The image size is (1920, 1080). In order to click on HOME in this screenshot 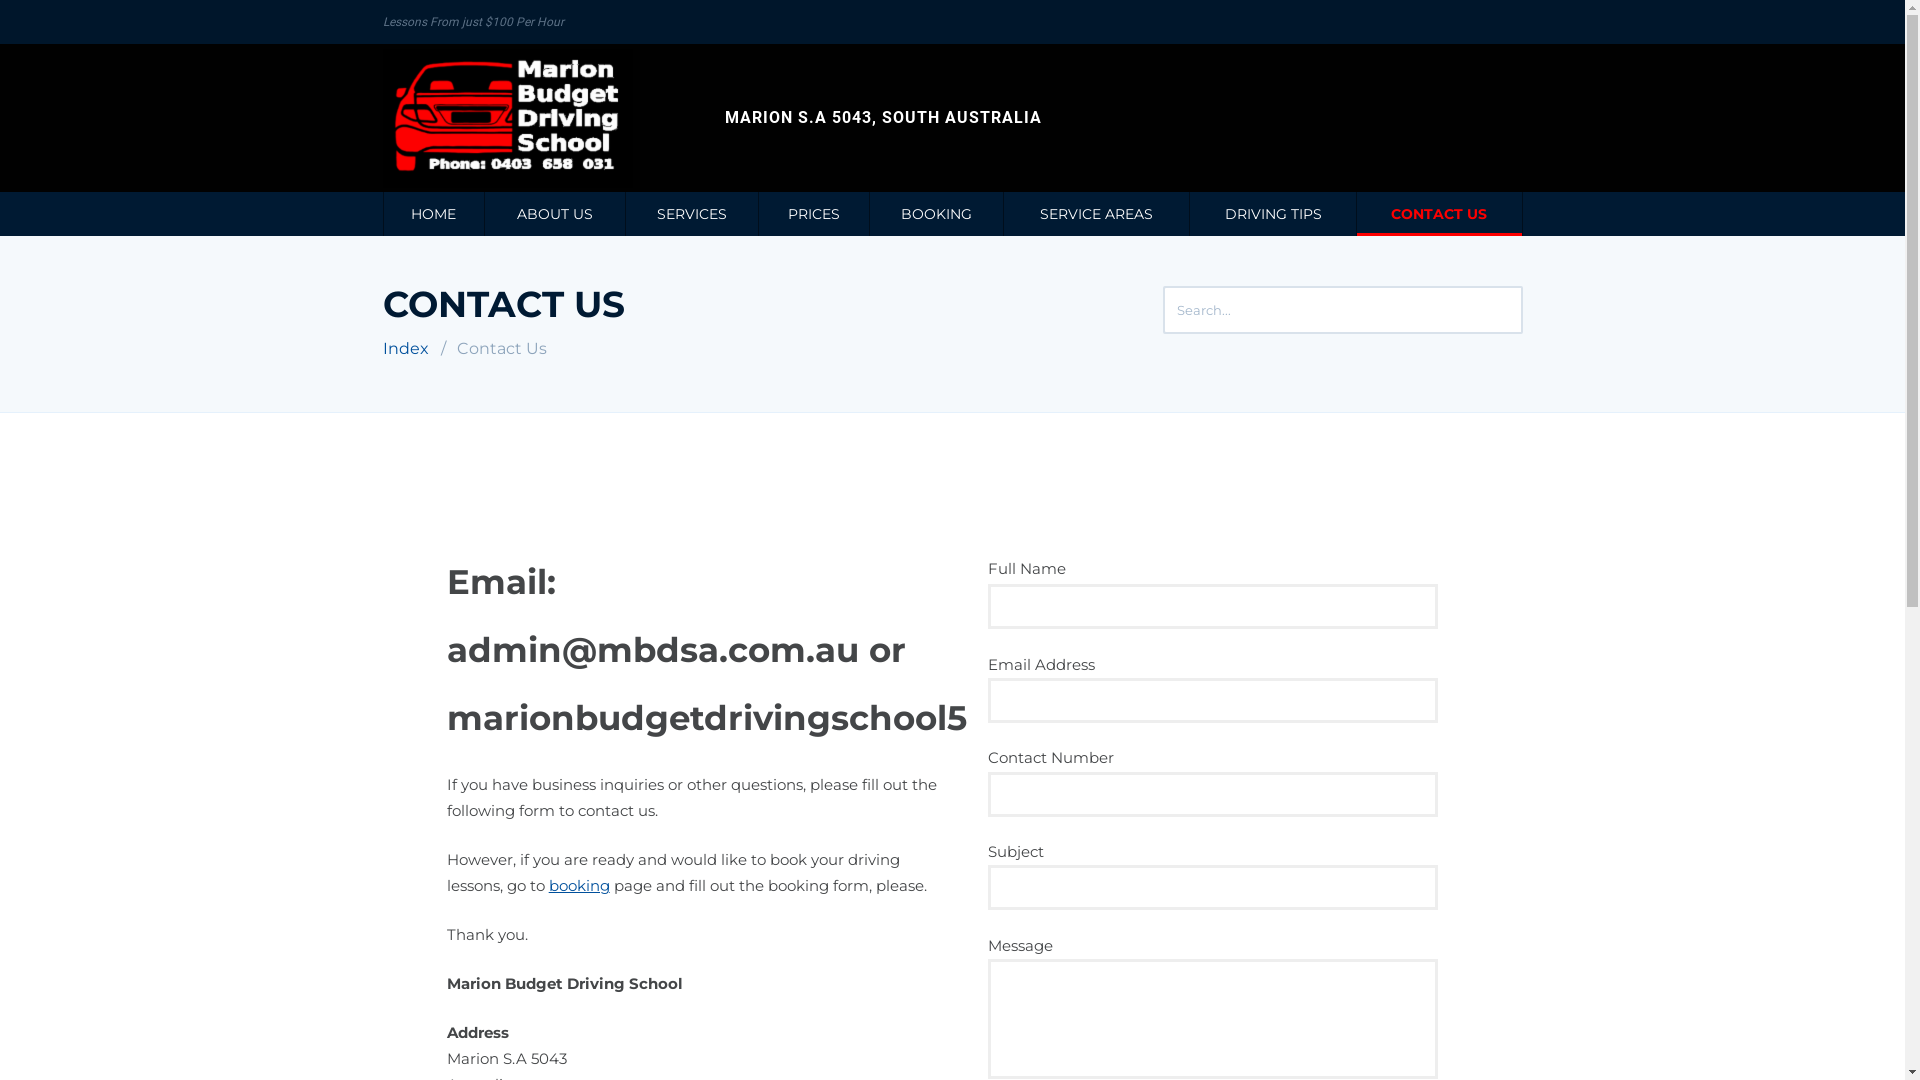, I will do `click(434, 214)`.